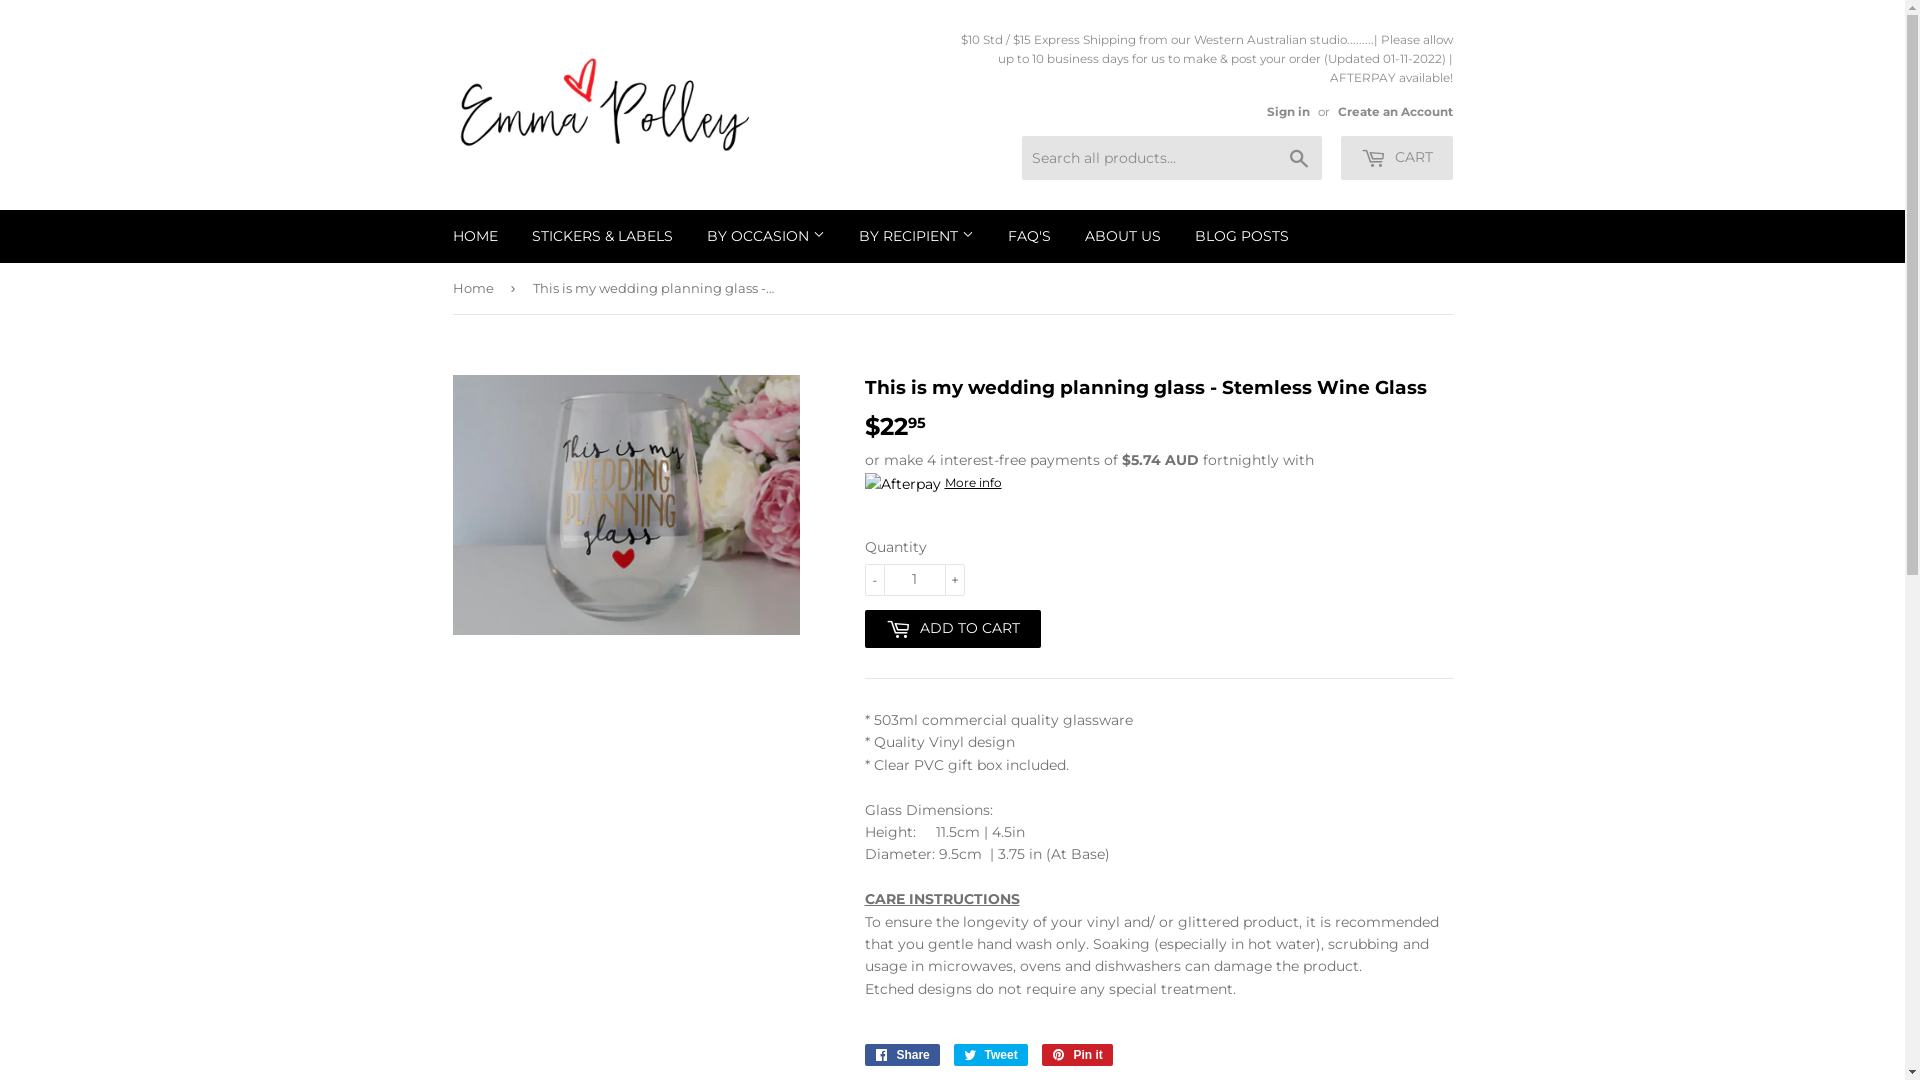 This screenshot has width=1920, height=1080. What do you see at coordinates (1123, 236) in the screenshot?
I see `ABOUT US` at bounding box center [1123, 236].